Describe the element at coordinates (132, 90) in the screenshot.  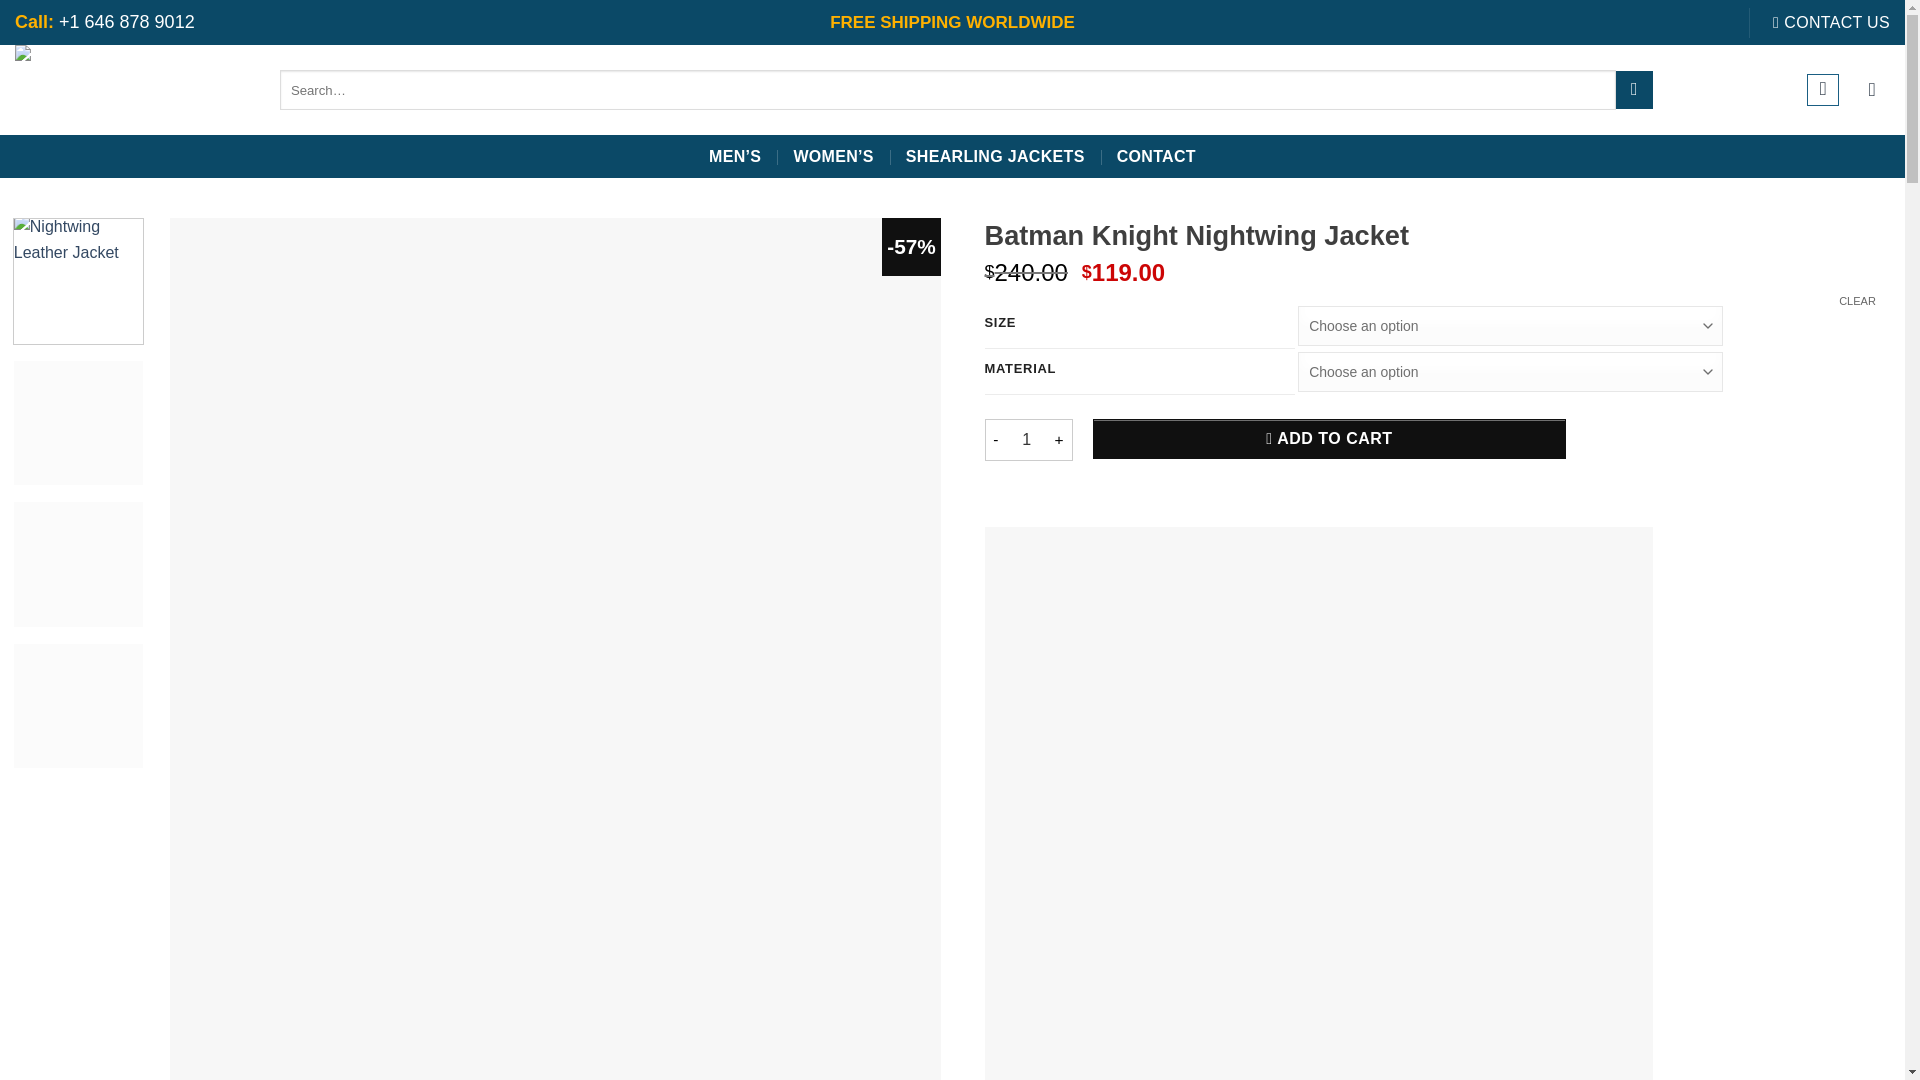
I see `Hollywood Leather Jackets` at that location.